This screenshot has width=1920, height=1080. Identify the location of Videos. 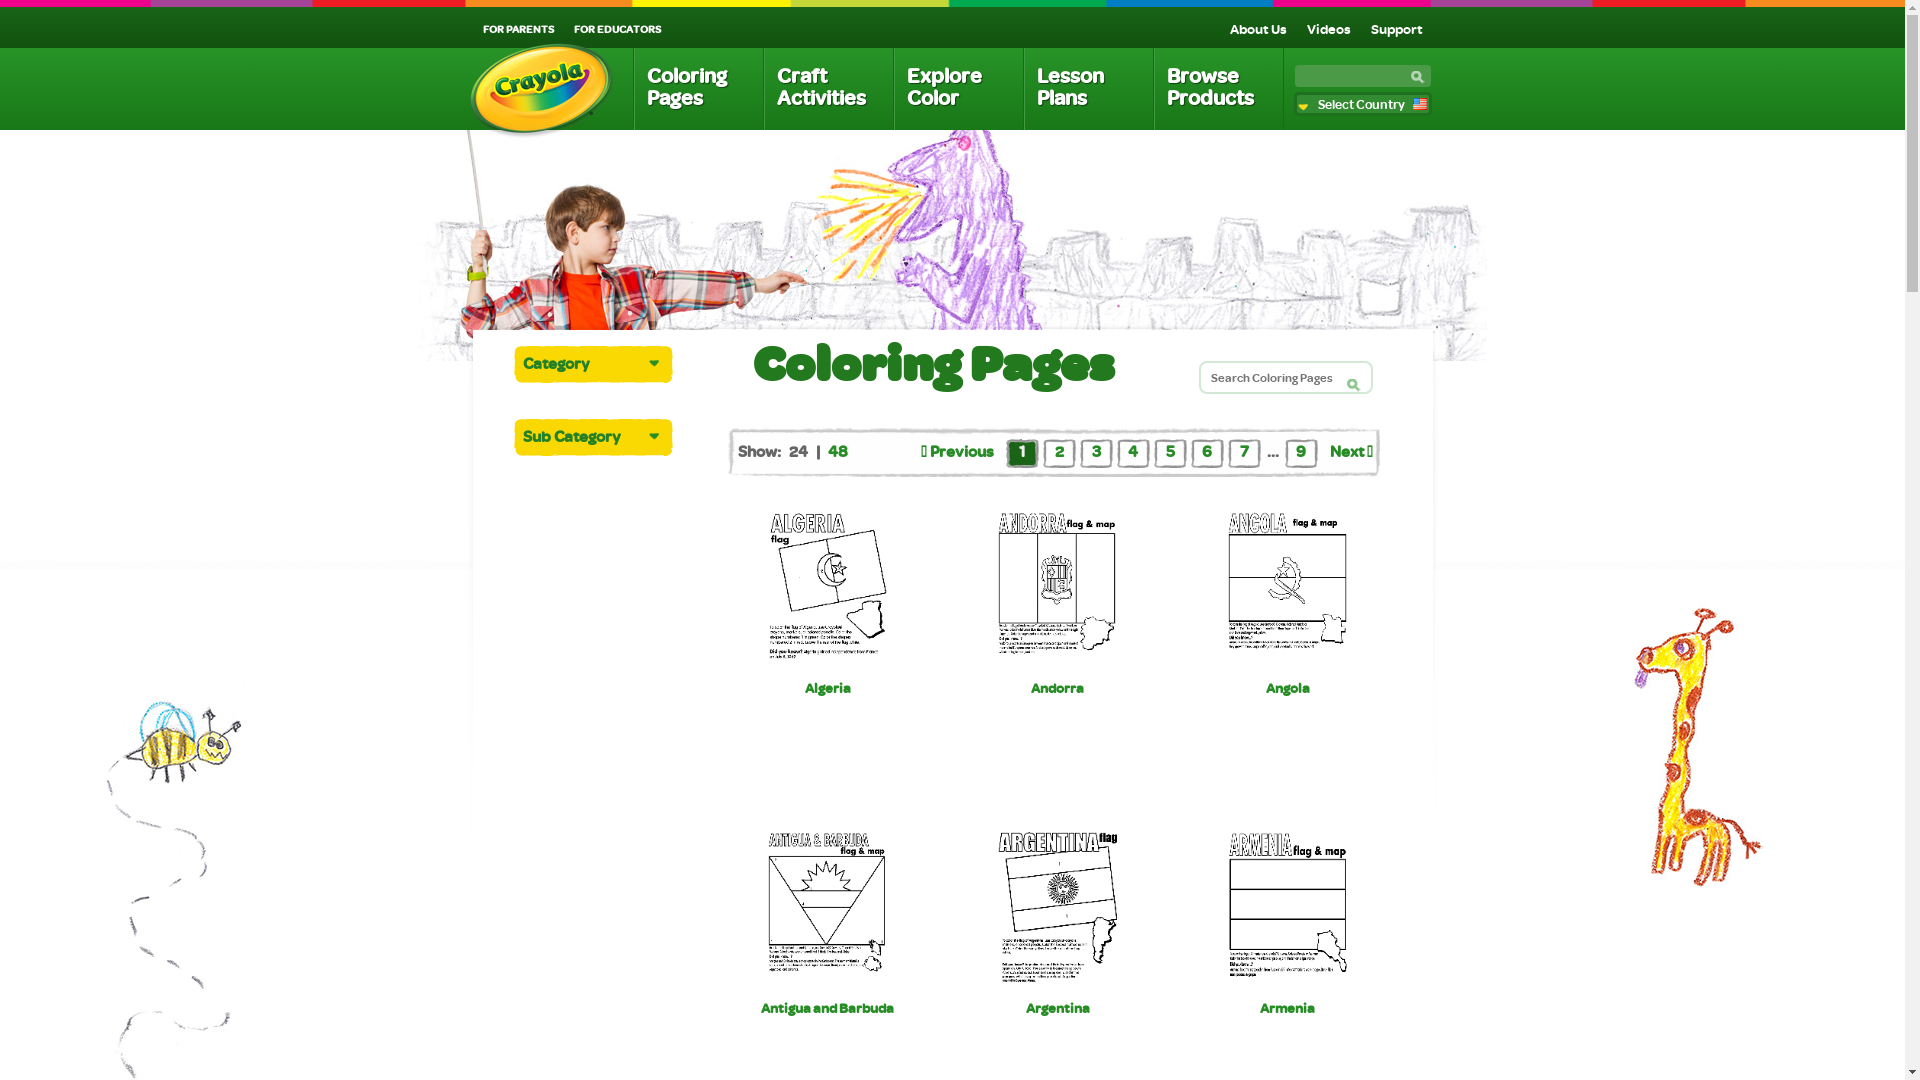
(1328, 28).